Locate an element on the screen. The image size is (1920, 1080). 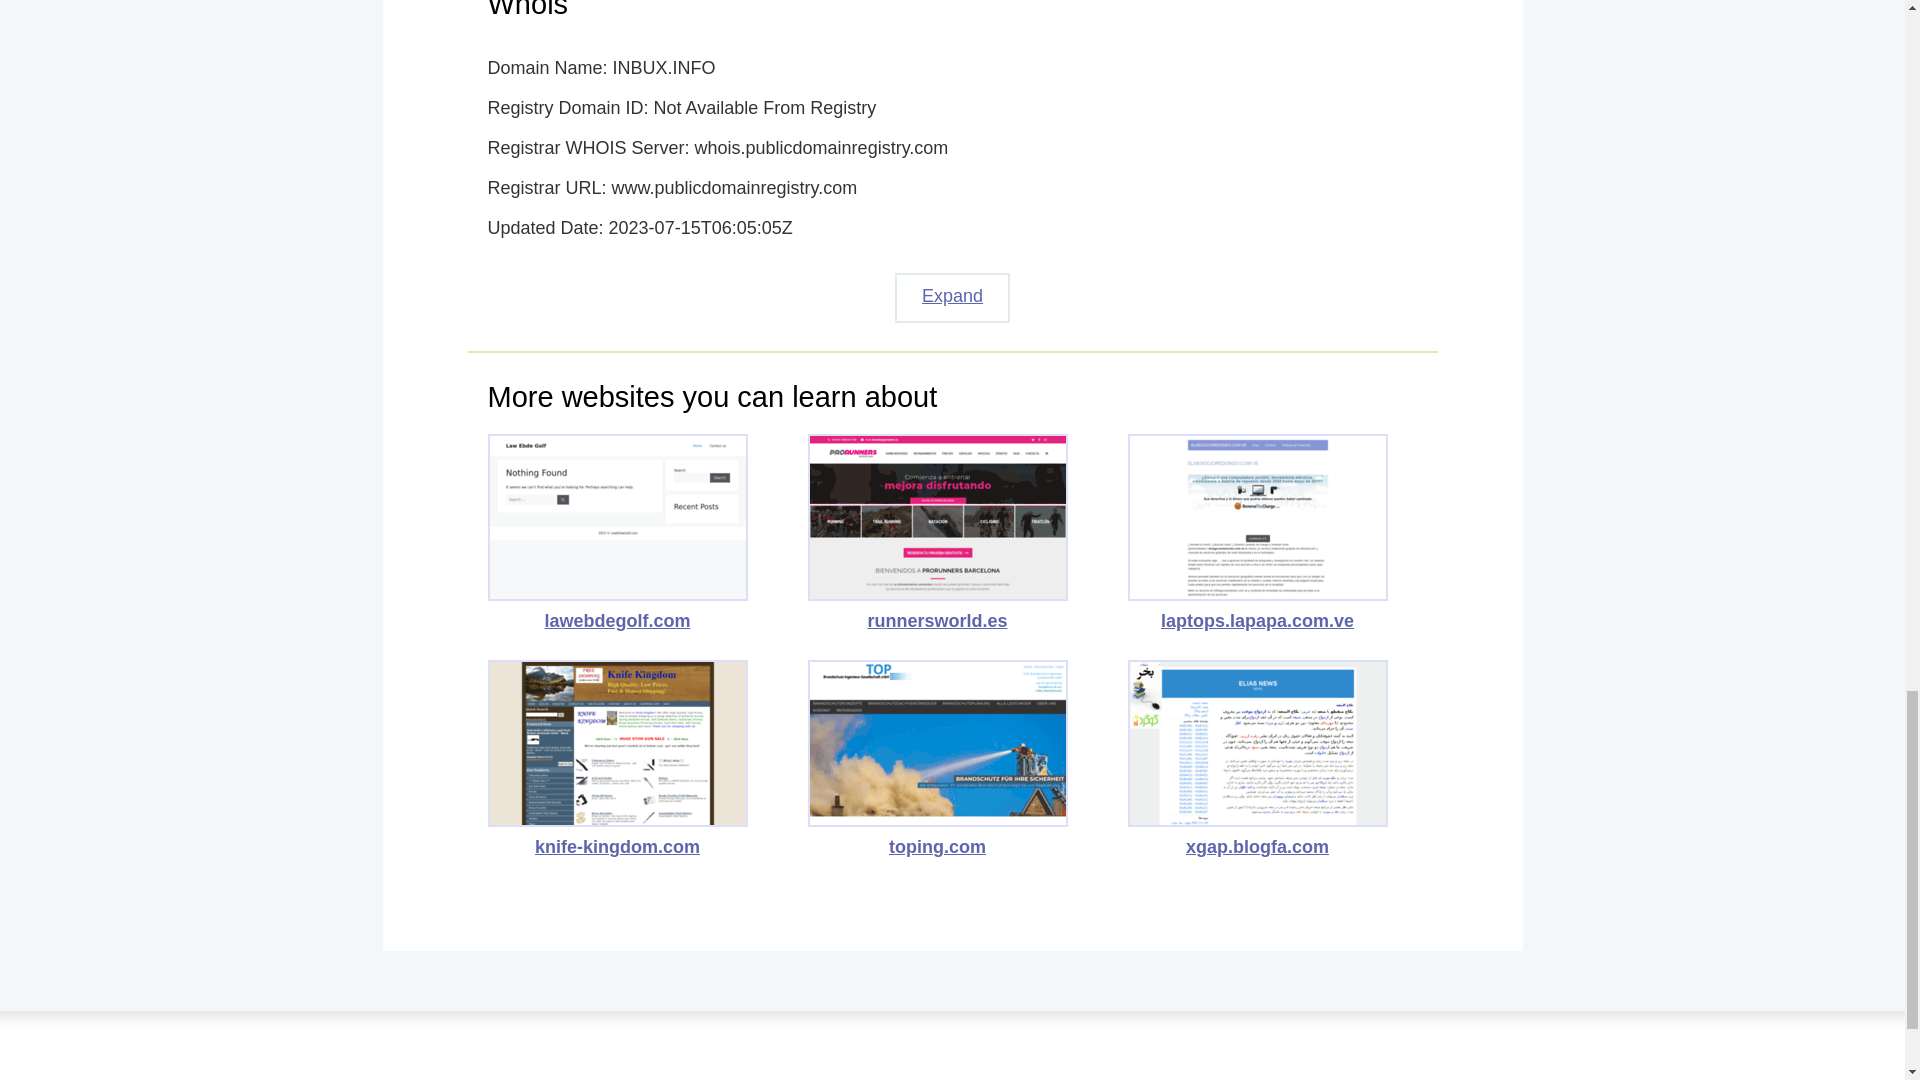
lawebdegolf.com is located at coordinates (618, 532).